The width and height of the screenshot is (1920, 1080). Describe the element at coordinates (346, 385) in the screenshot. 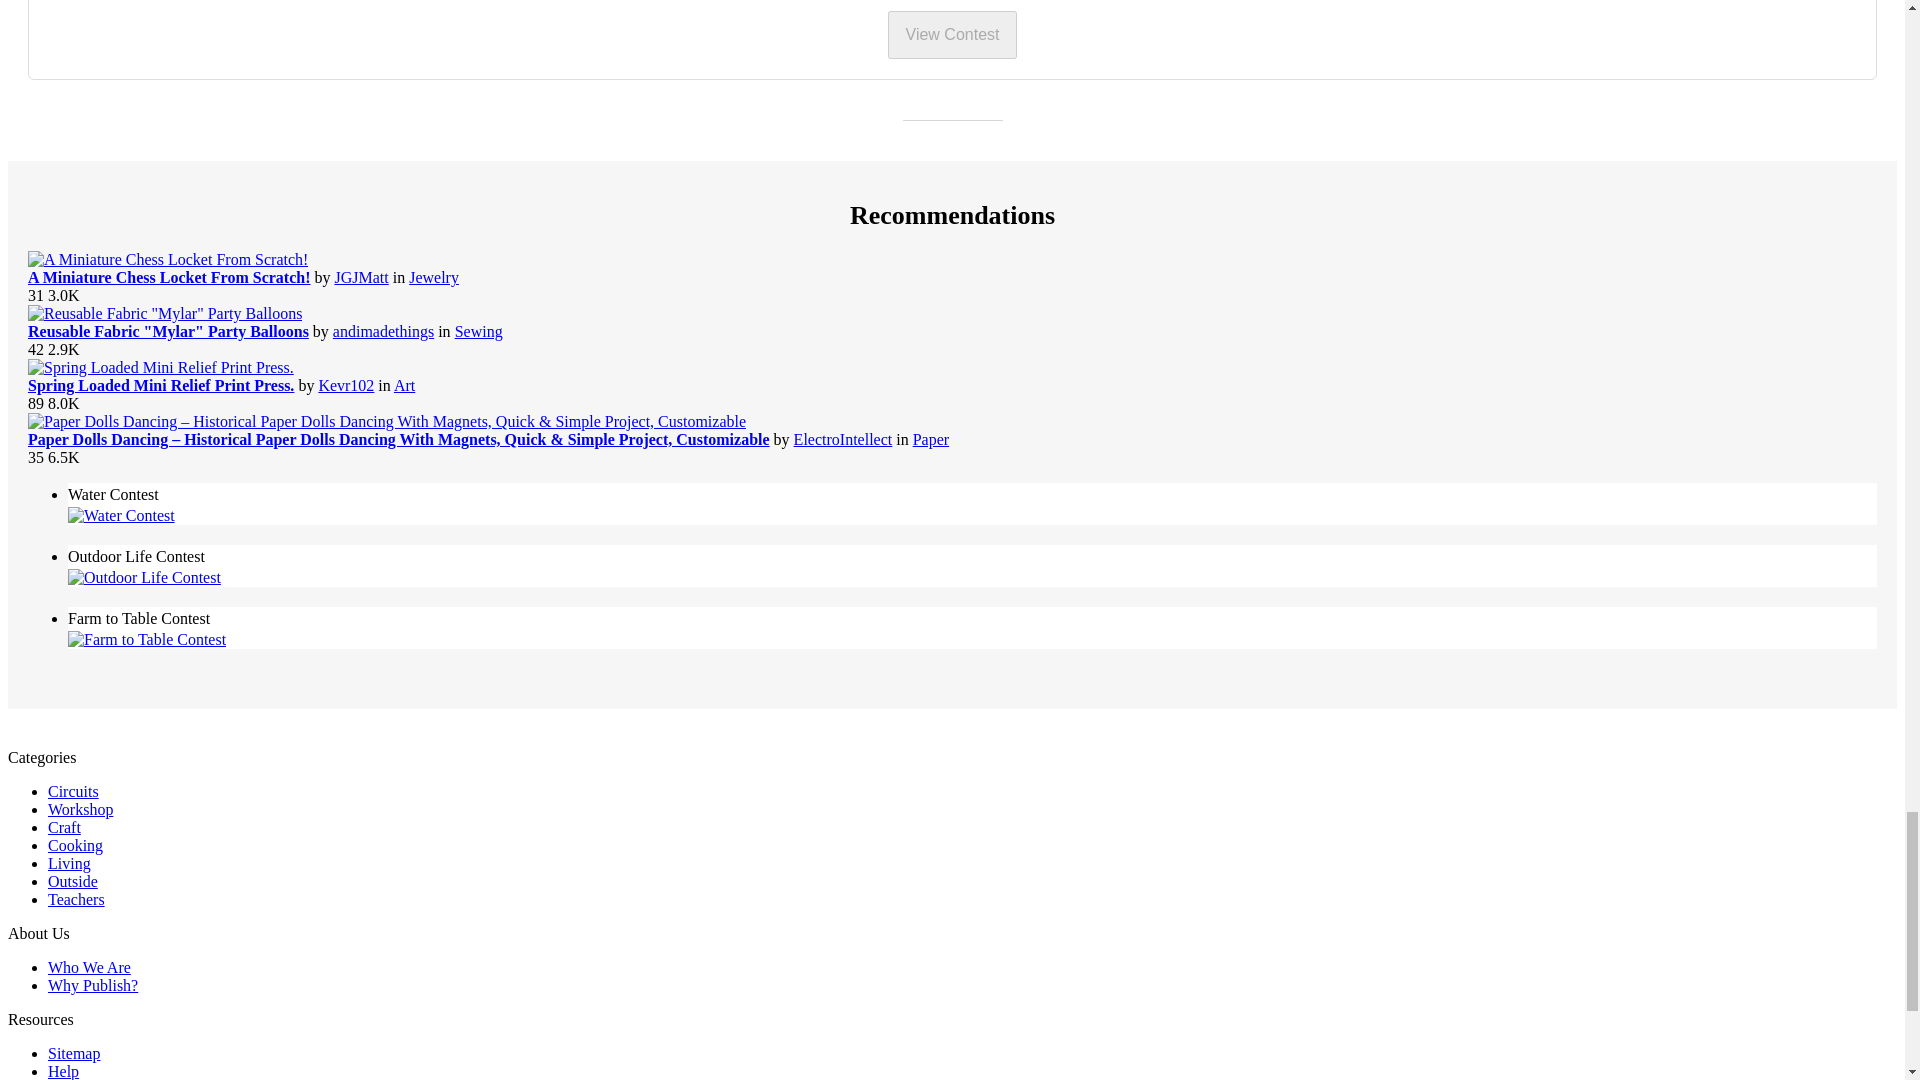

I see `Kevr102` at that location.